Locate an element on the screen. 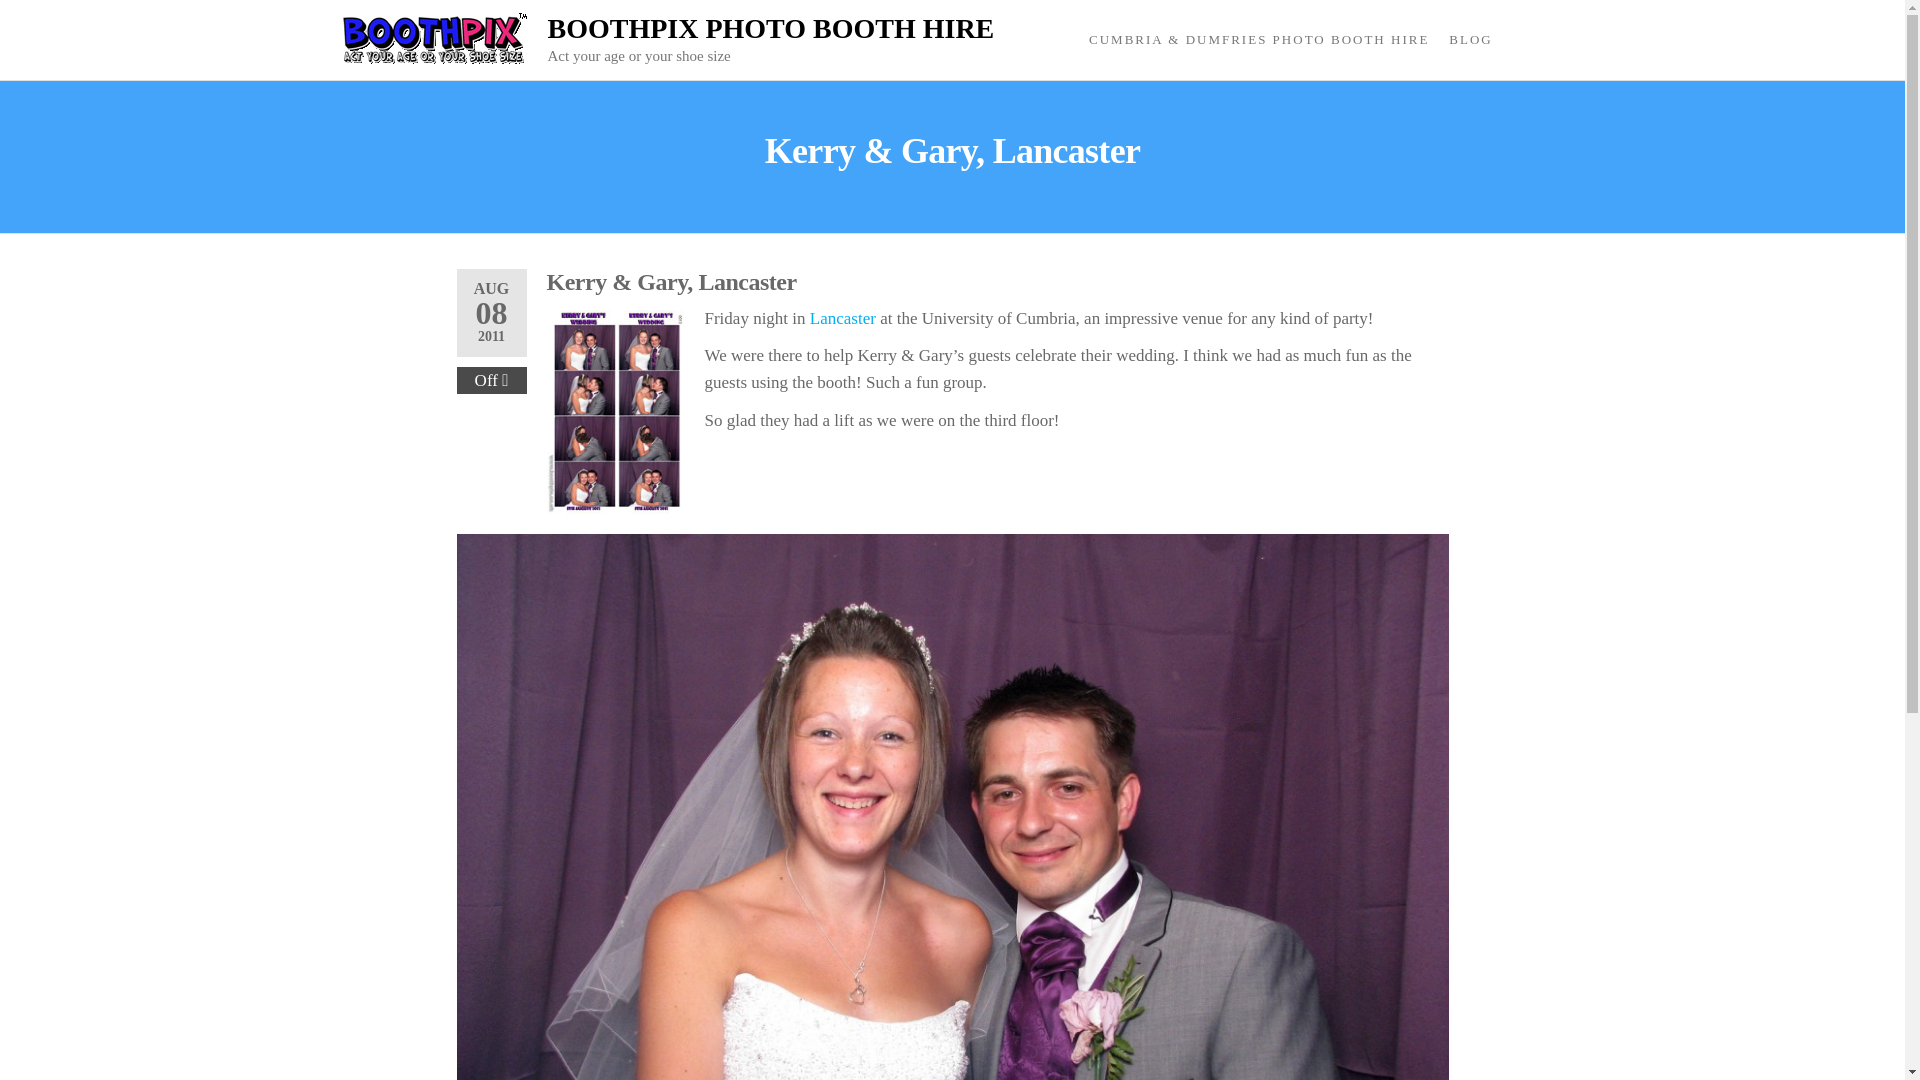  Lancaster is located at coordinates (842, 318).